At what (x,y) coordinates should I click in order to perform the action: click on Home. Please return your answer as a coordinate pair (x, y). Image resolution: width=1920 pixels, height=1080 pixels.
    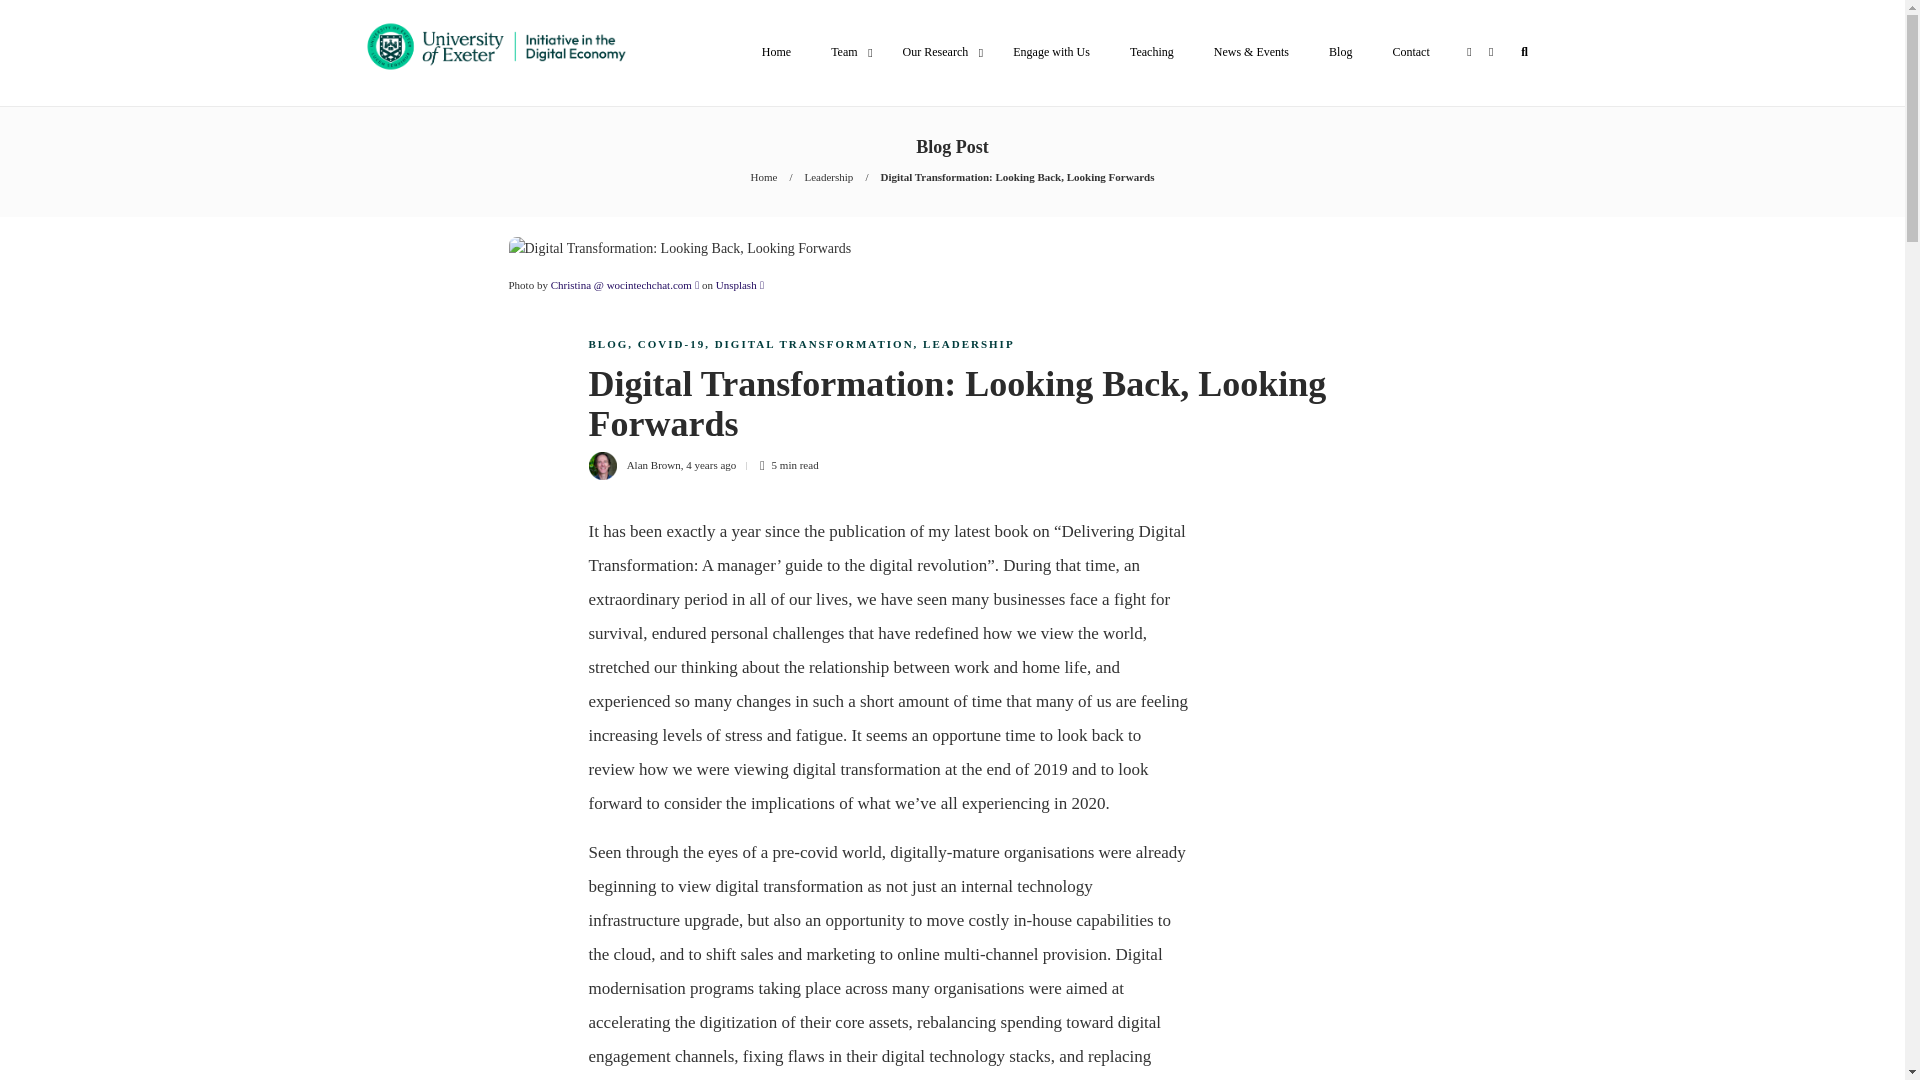
    Looking at the image, I should click on (764, 176).